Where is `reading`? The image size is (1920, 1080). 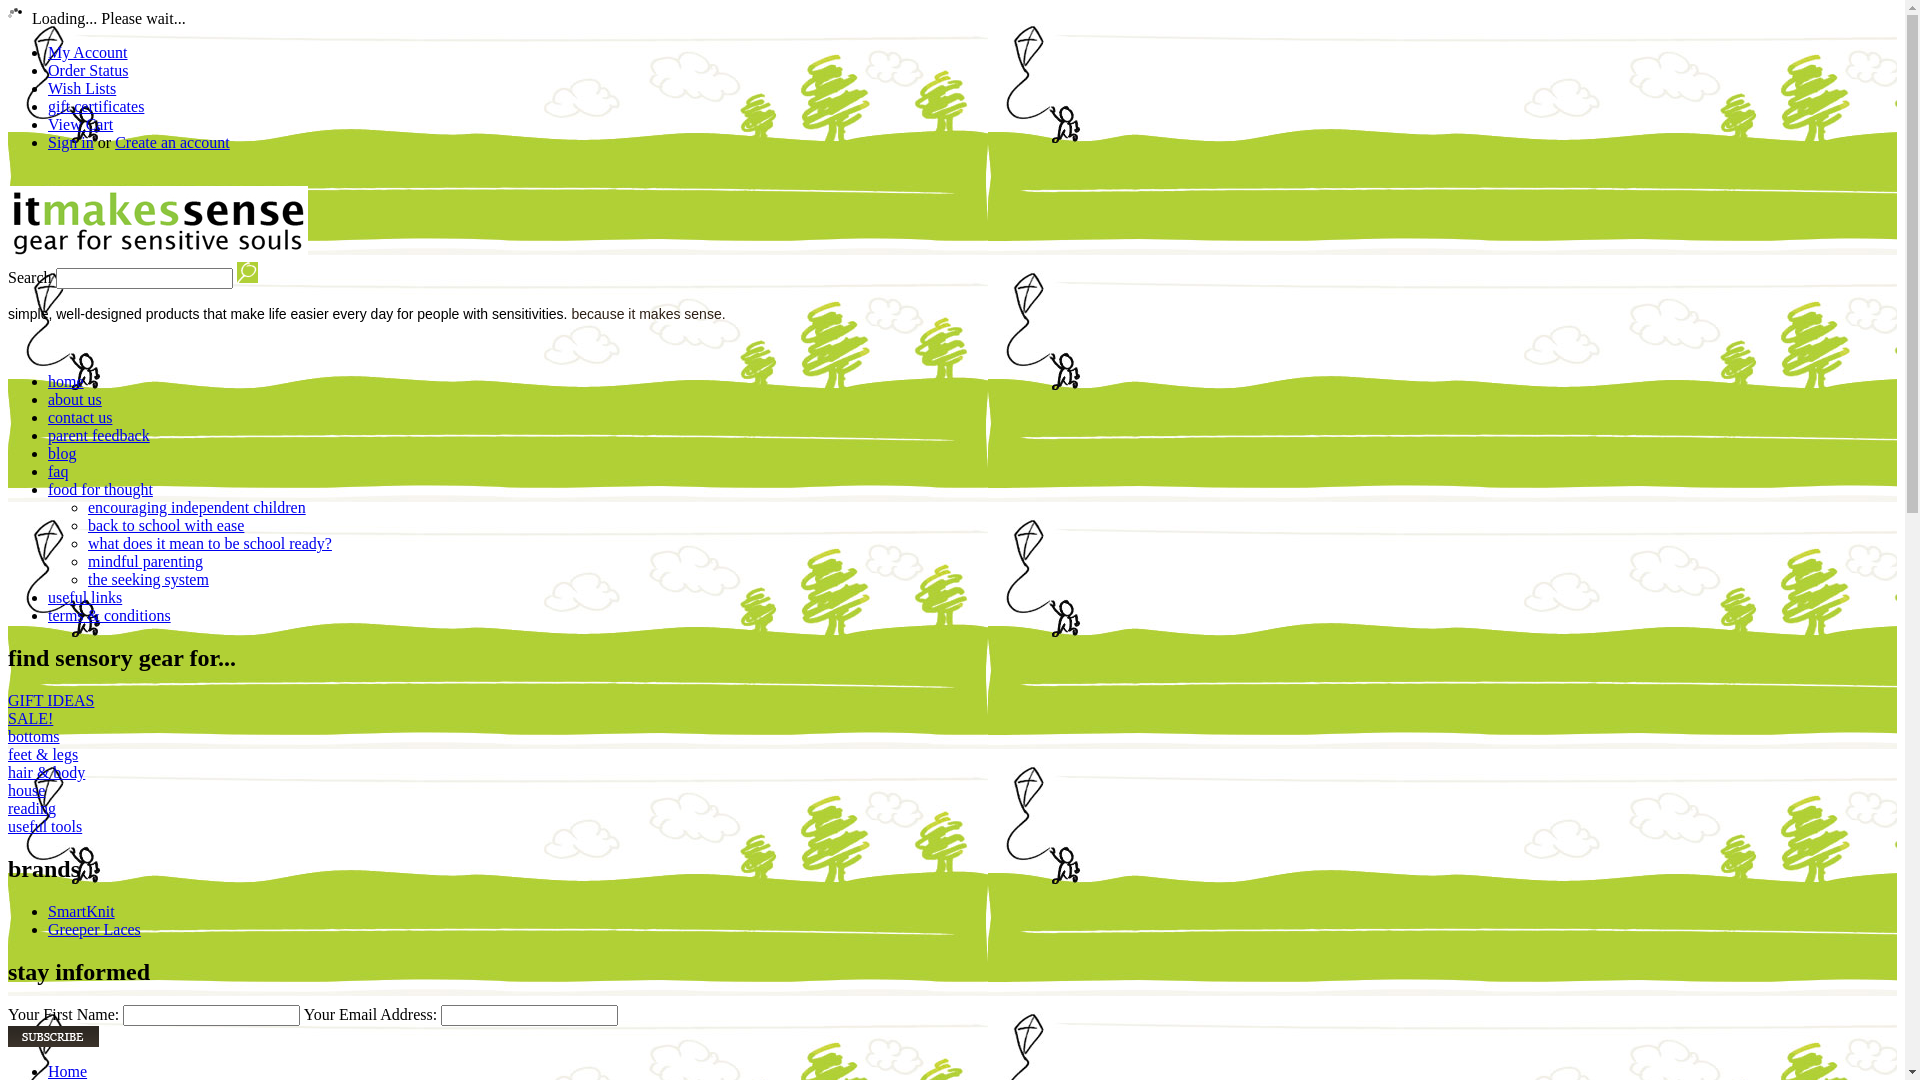
reading is located at coordinates (88, 809).